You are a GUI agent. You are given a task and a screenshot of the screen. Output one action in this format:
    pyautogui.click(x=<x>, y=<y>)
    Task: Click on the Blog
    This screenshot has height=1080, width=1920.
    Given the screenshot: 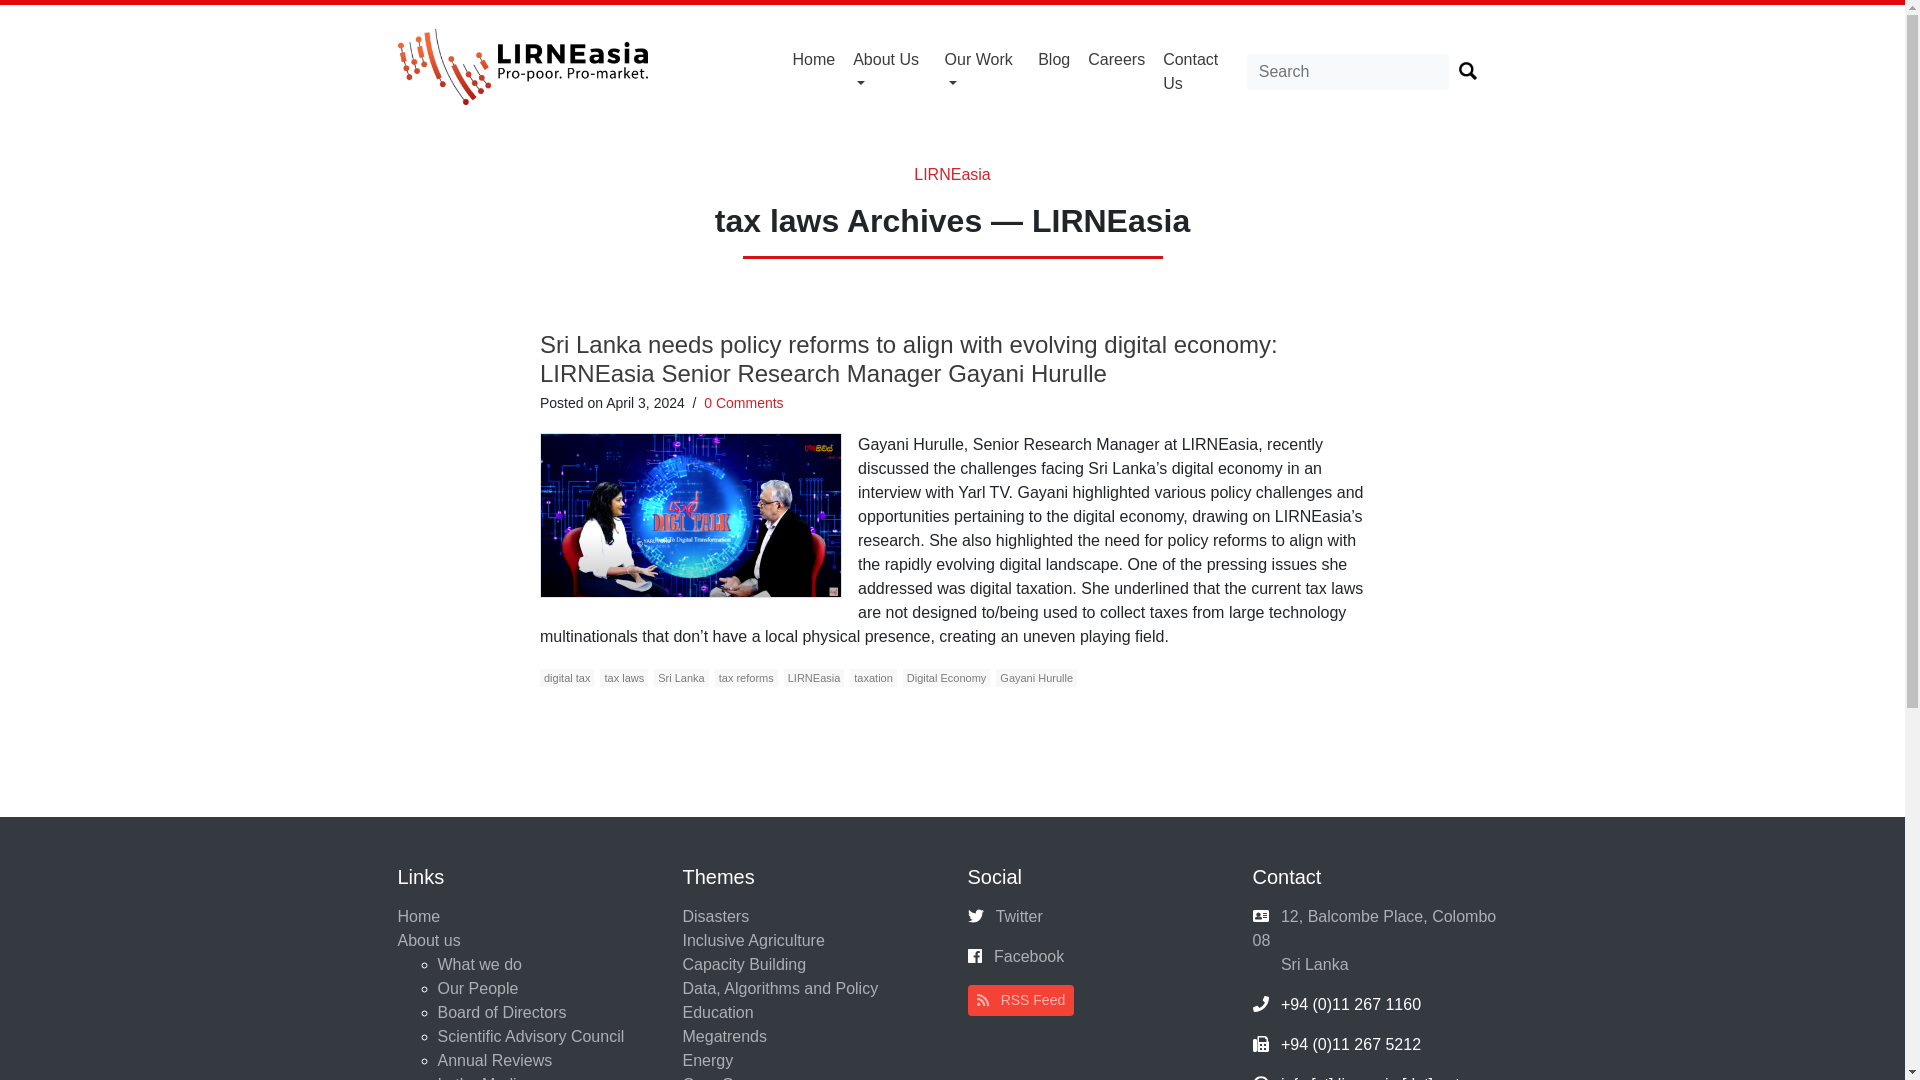 What is the action you would take?
    pyautogui.click(x=1054, y=60)
    